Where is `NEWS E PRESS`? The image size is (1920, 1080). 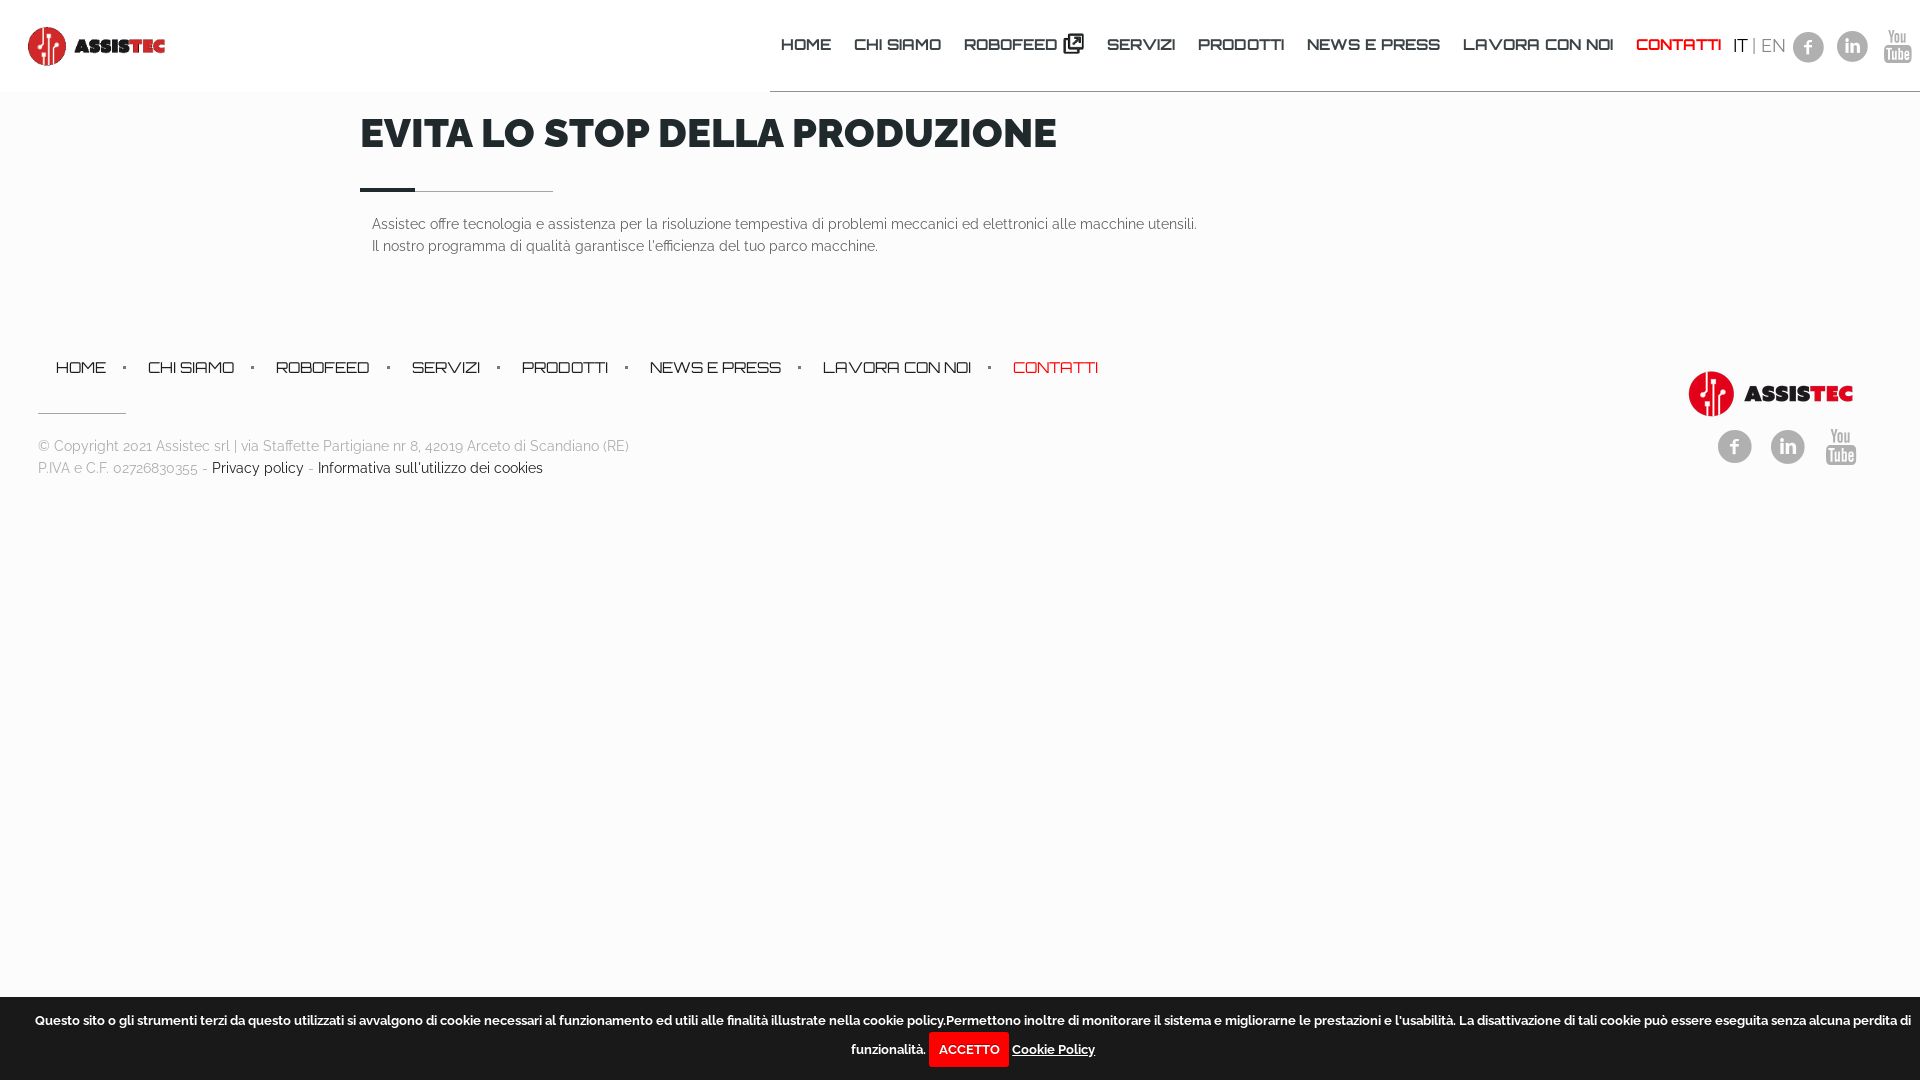 NEWS E PRESS is located at coordinates (1374, 45).